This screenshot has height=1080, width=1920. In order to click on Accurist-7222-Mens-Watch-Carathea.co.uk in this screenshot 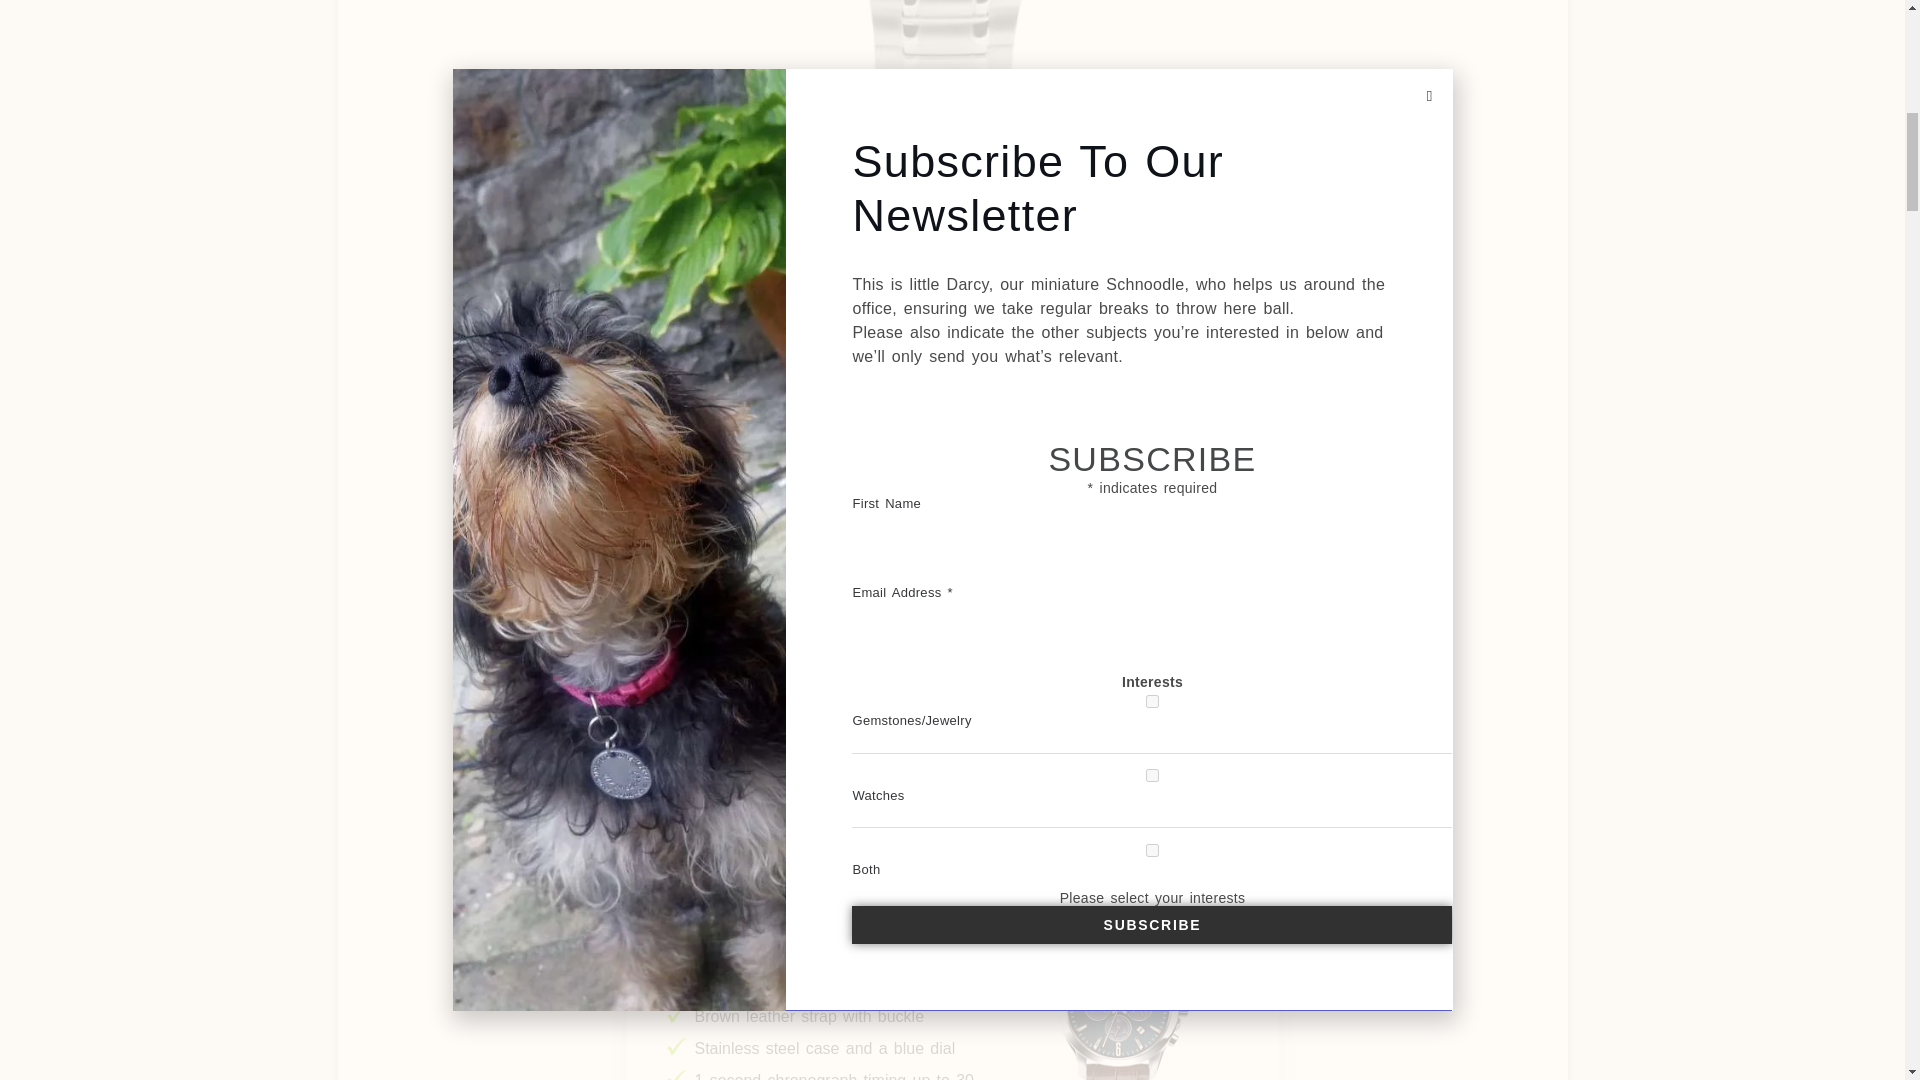, I will do `click(952, 78)`.